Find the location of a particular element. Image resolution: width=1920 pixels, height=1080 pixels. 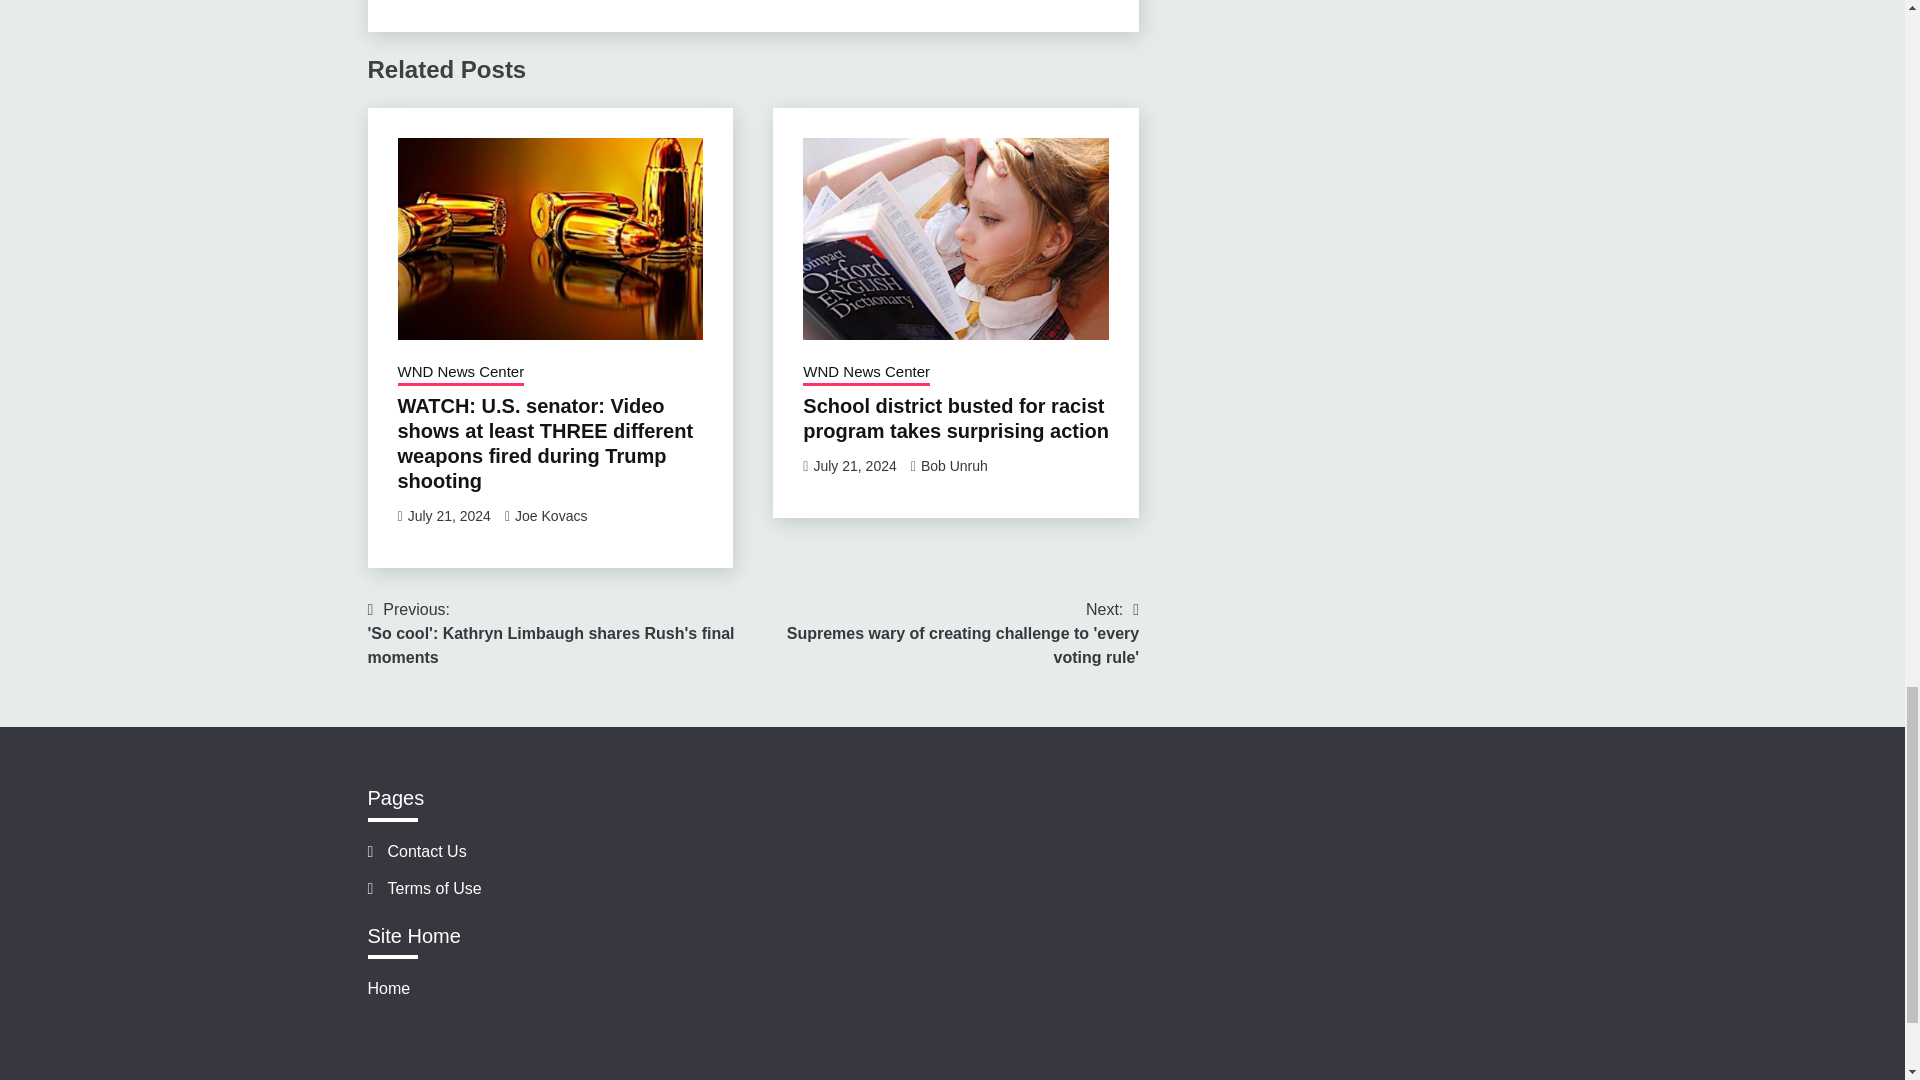

WND News Center is located at coordinates (866, 373).